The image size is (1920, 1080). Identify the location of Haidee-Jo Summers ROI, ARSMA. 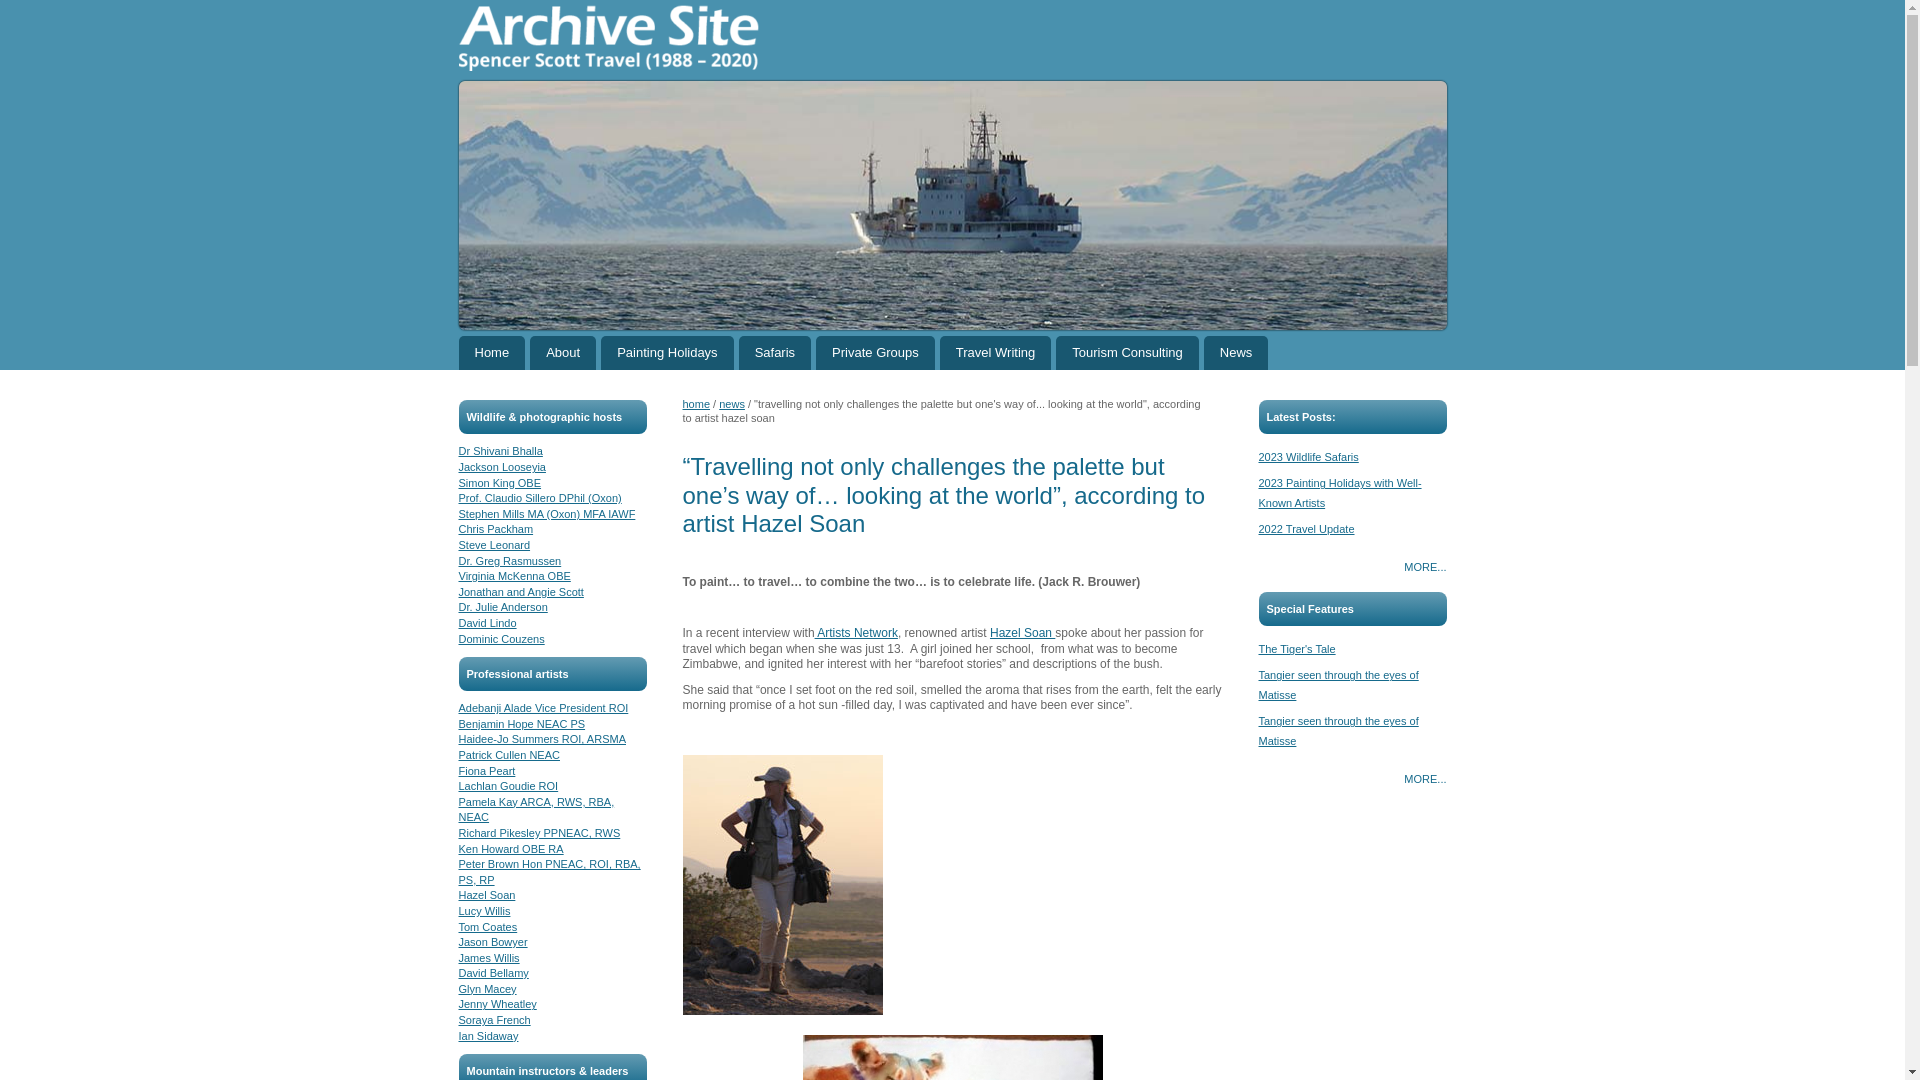
(542, 739).